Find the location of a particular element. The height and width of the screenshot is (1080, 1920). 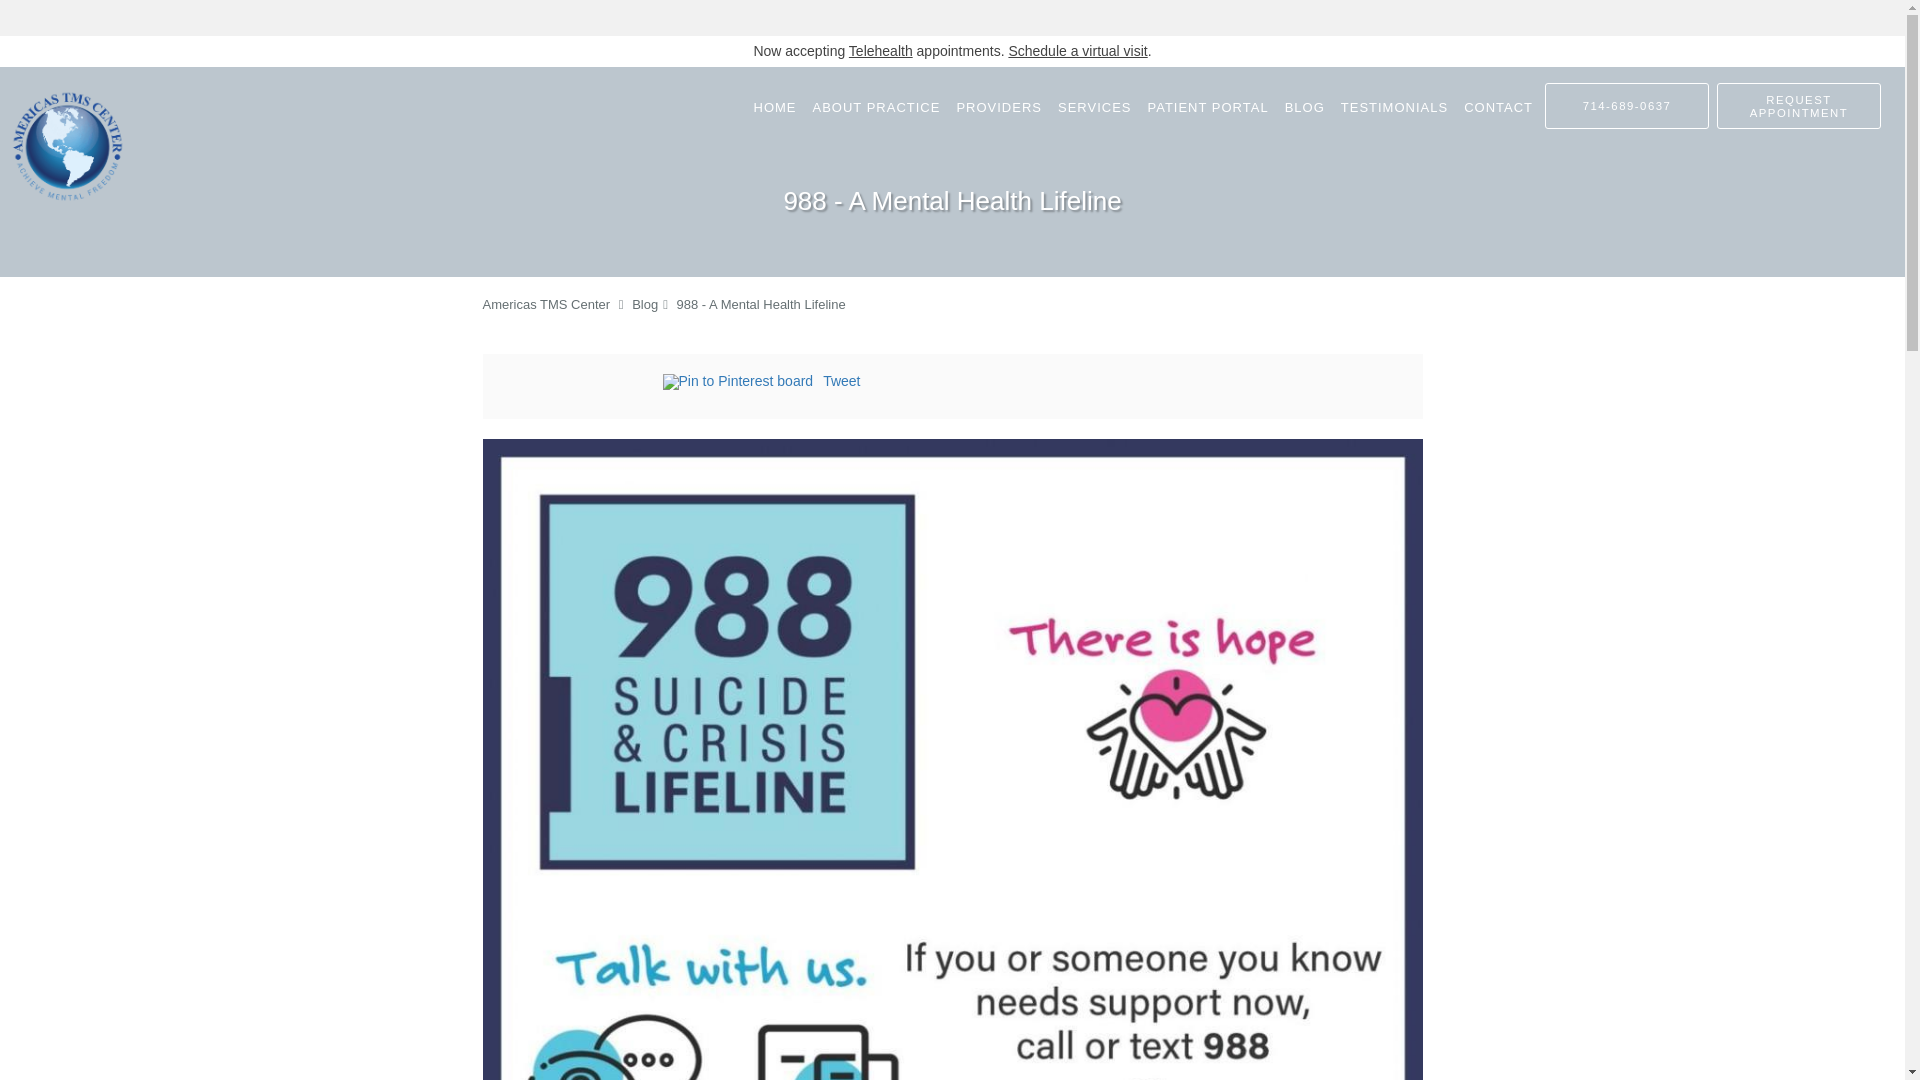

Schedule a virtual visit is located at coordinates (1077, 51).